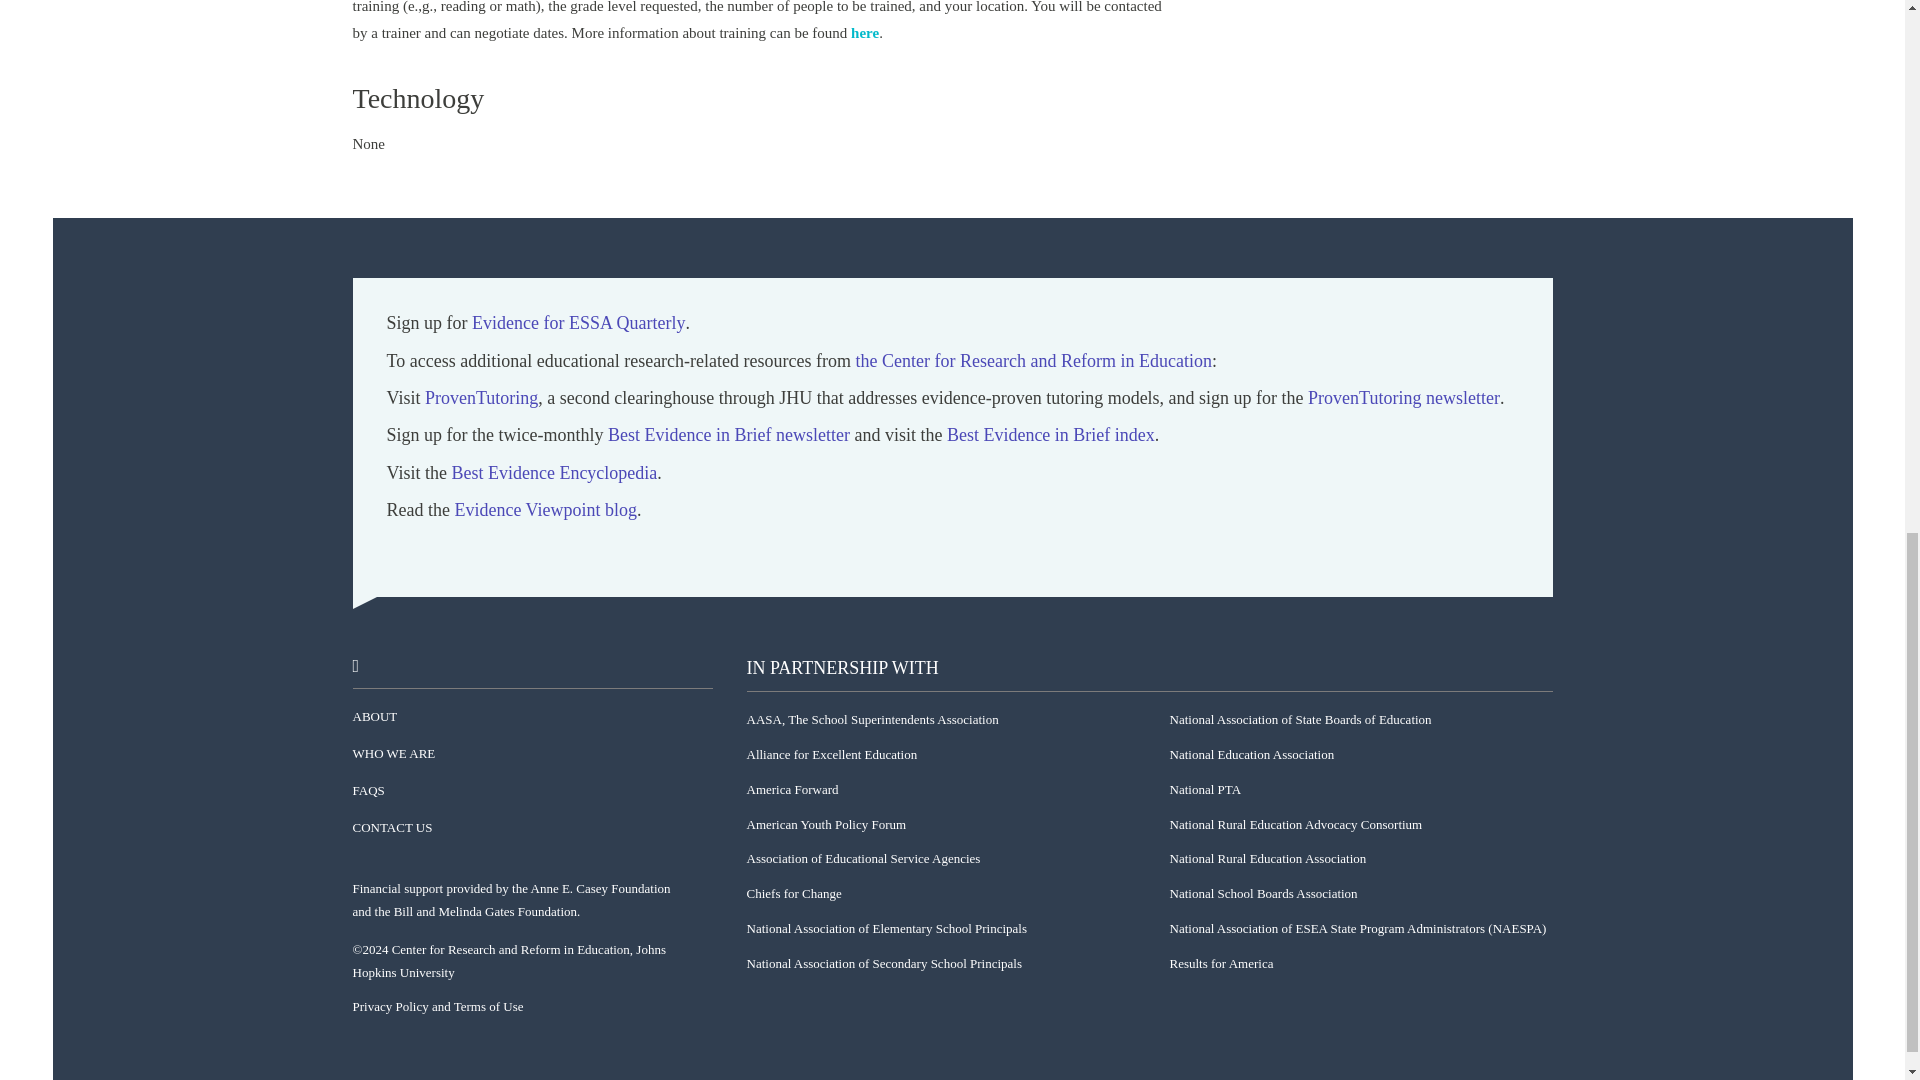 This screenshot has height=1080, width=1920. What do you see at coordinates (554, 473) in the screenshot?
I see `Best Evidence Encyclopedia` at bounding box center [554, 473].